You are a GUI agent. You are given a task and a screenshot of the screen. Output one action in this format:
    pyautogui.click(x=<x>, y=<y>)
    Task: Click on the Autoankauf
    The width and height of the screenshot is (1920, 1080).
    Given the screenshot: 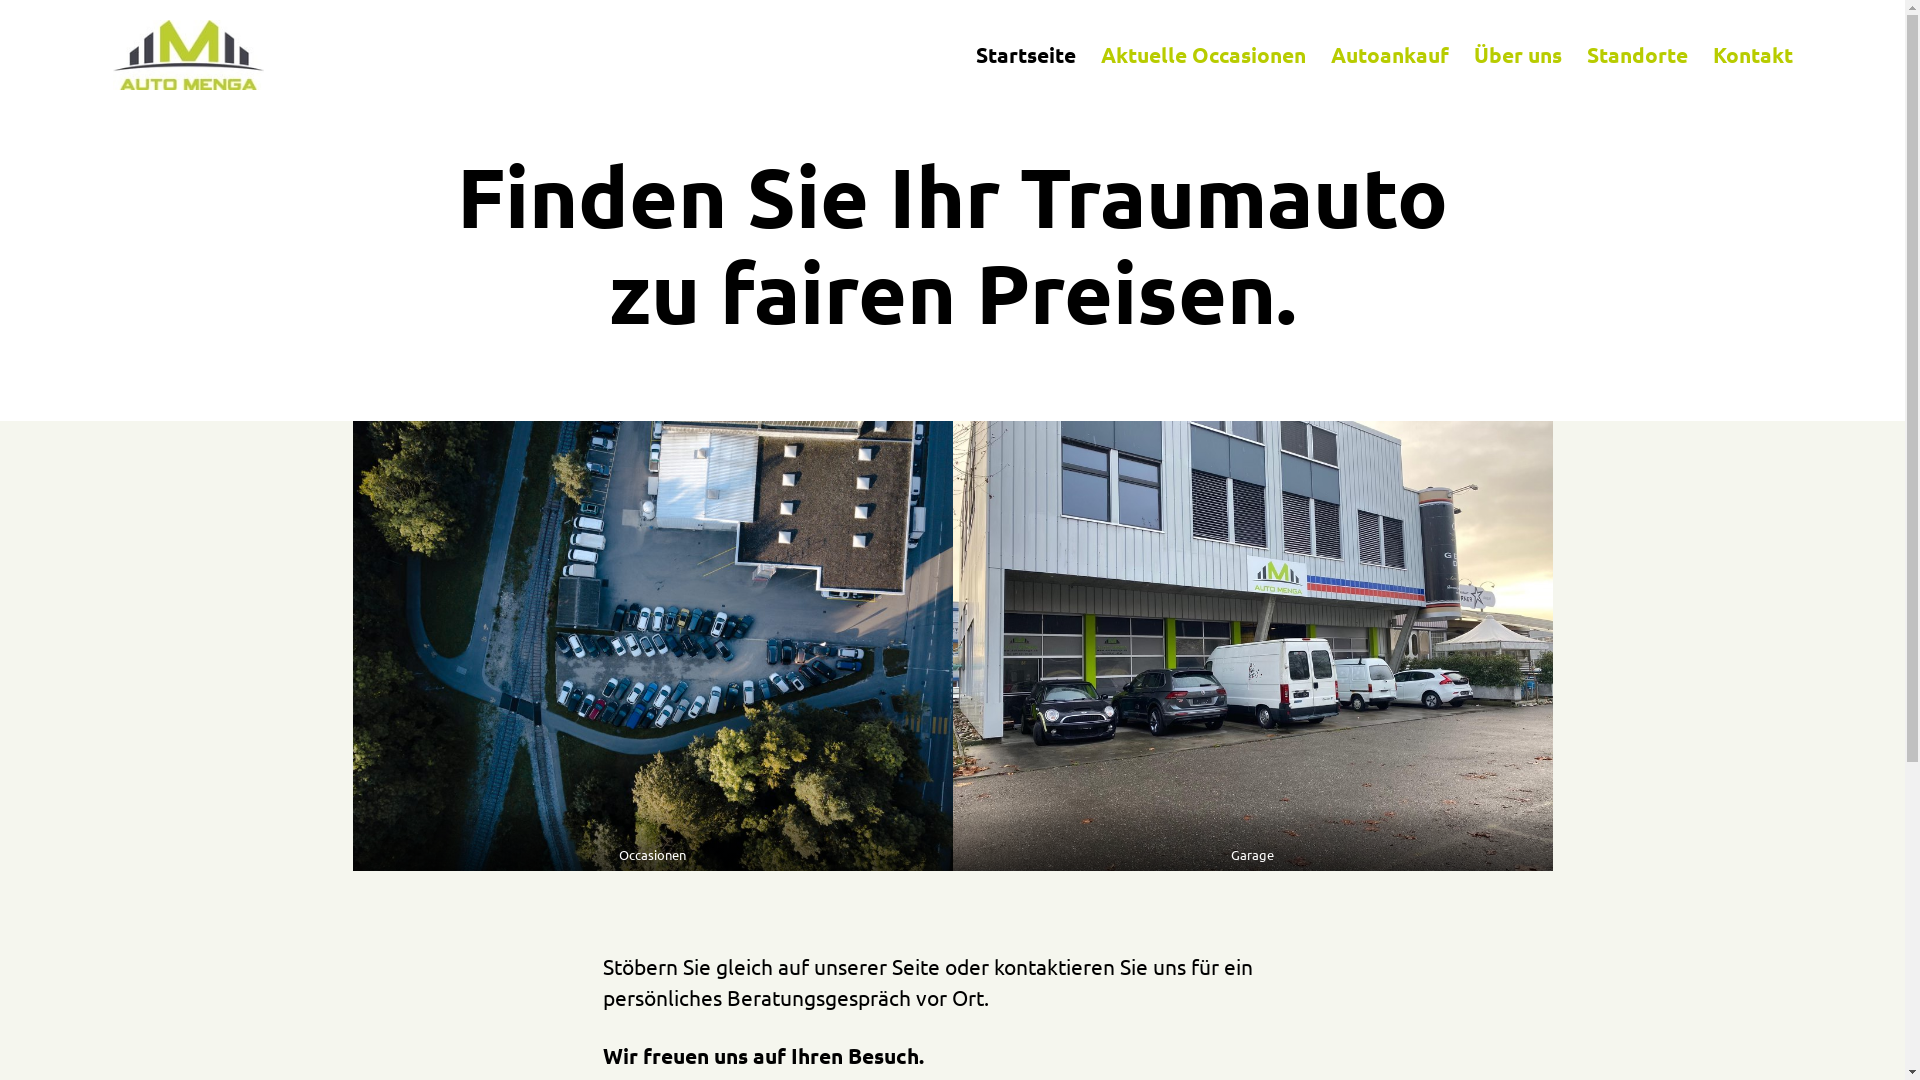 What is the action you would take?
    pyautogui.click(x=1389, y=54)
    